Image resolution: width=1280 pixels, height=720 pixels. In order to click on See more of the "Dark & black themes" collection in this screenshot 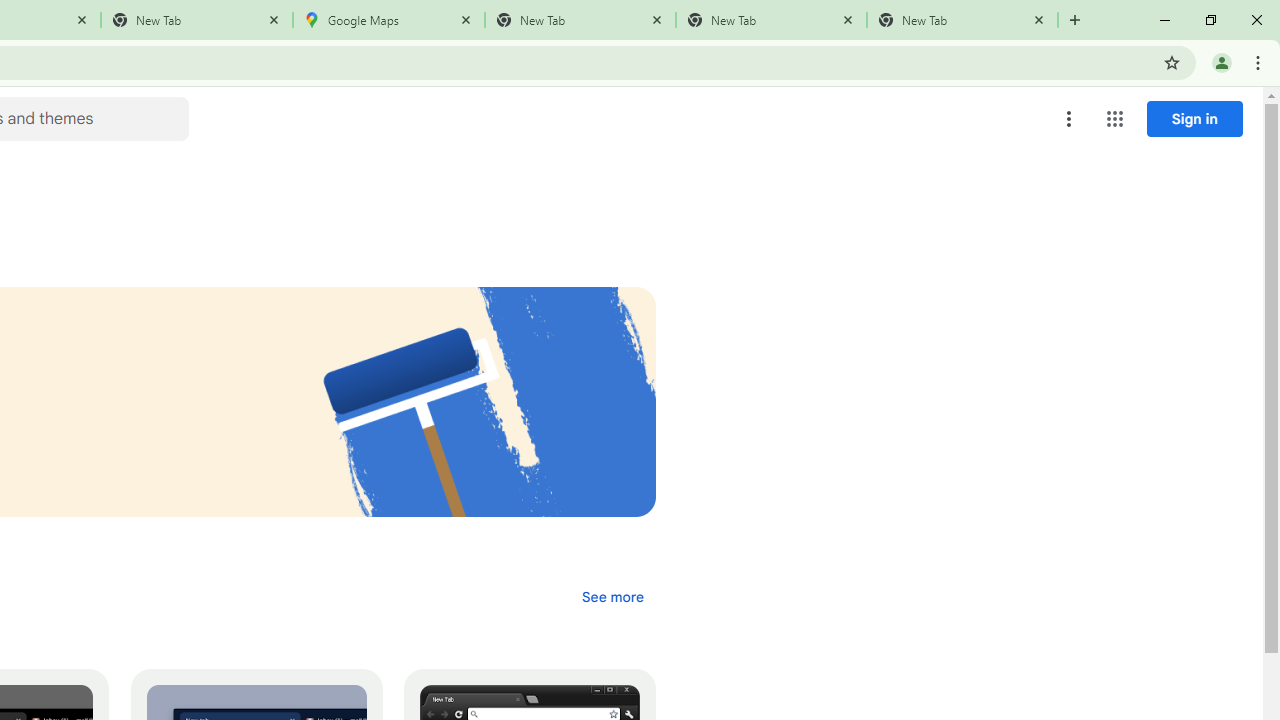, I will do `click(612, 596)`.